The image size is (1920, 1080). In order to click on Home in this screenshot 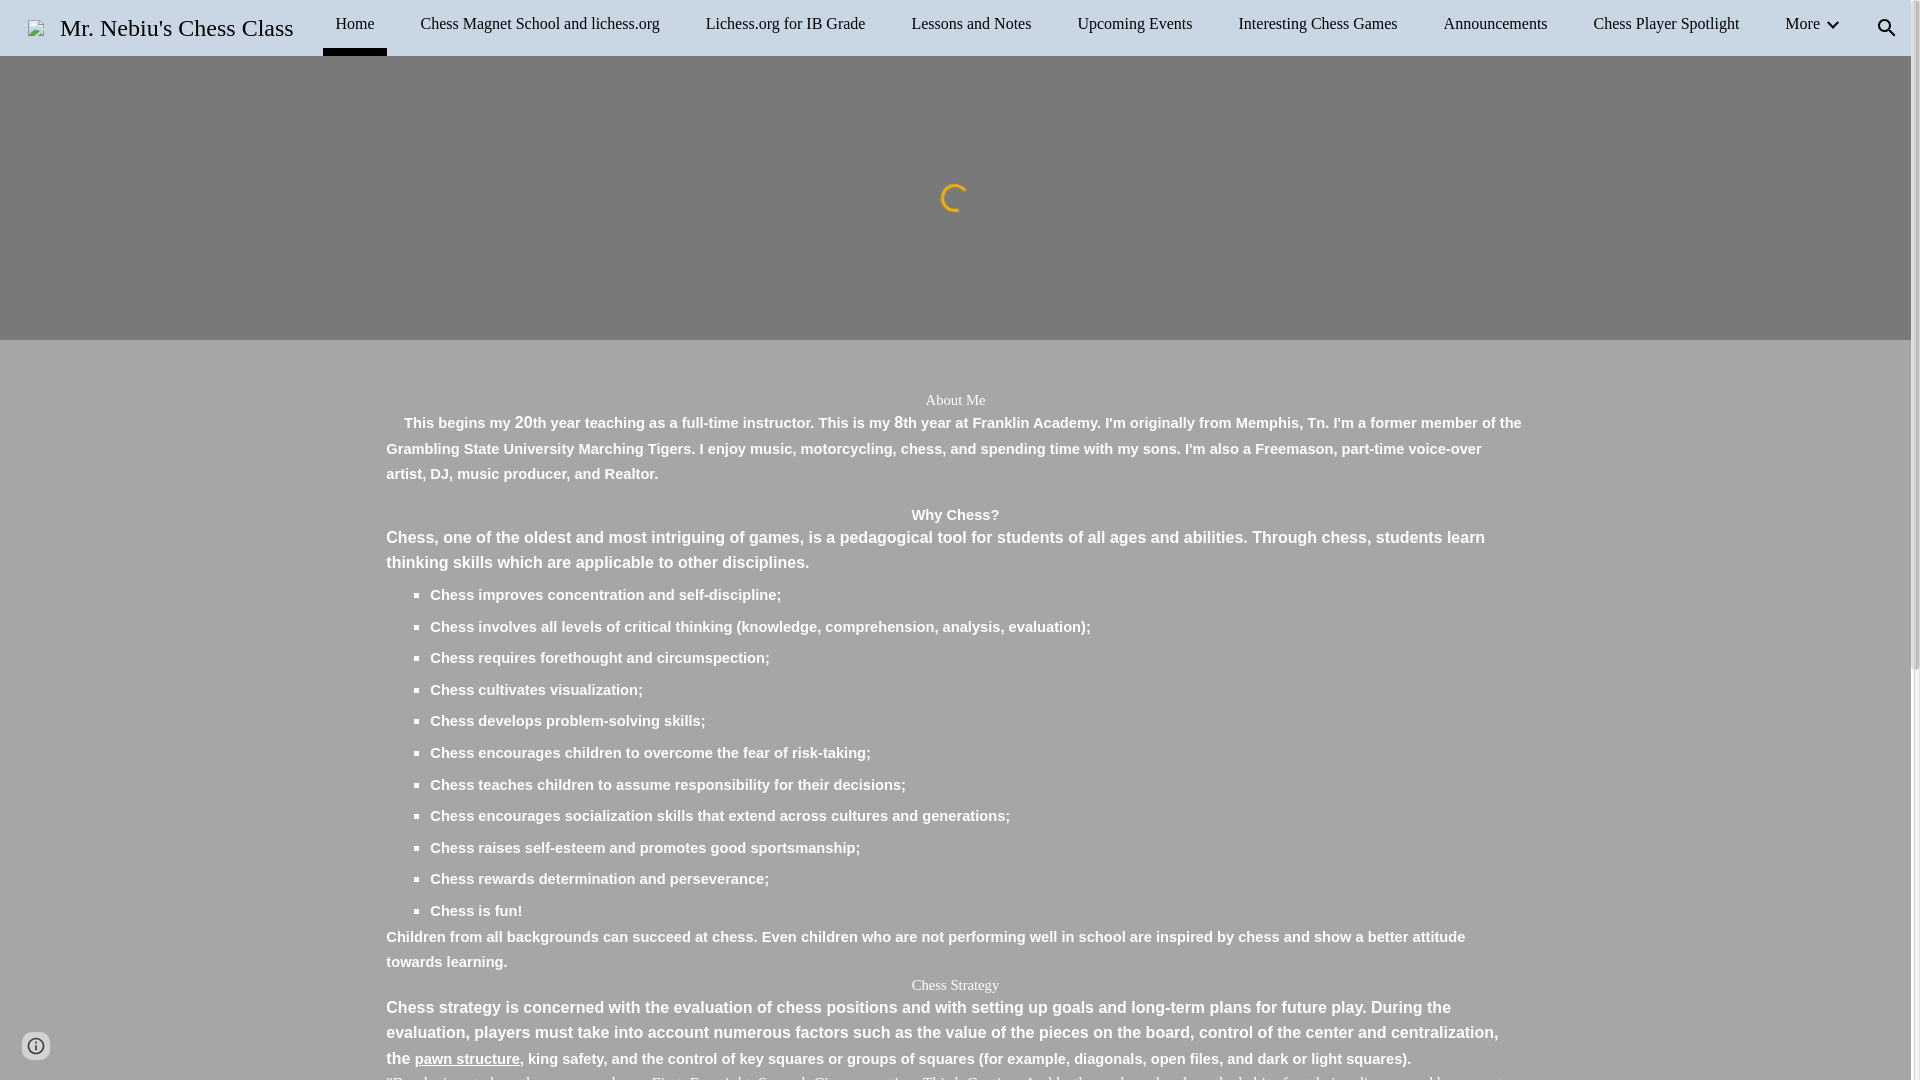, I will do `click(354, 23)`.